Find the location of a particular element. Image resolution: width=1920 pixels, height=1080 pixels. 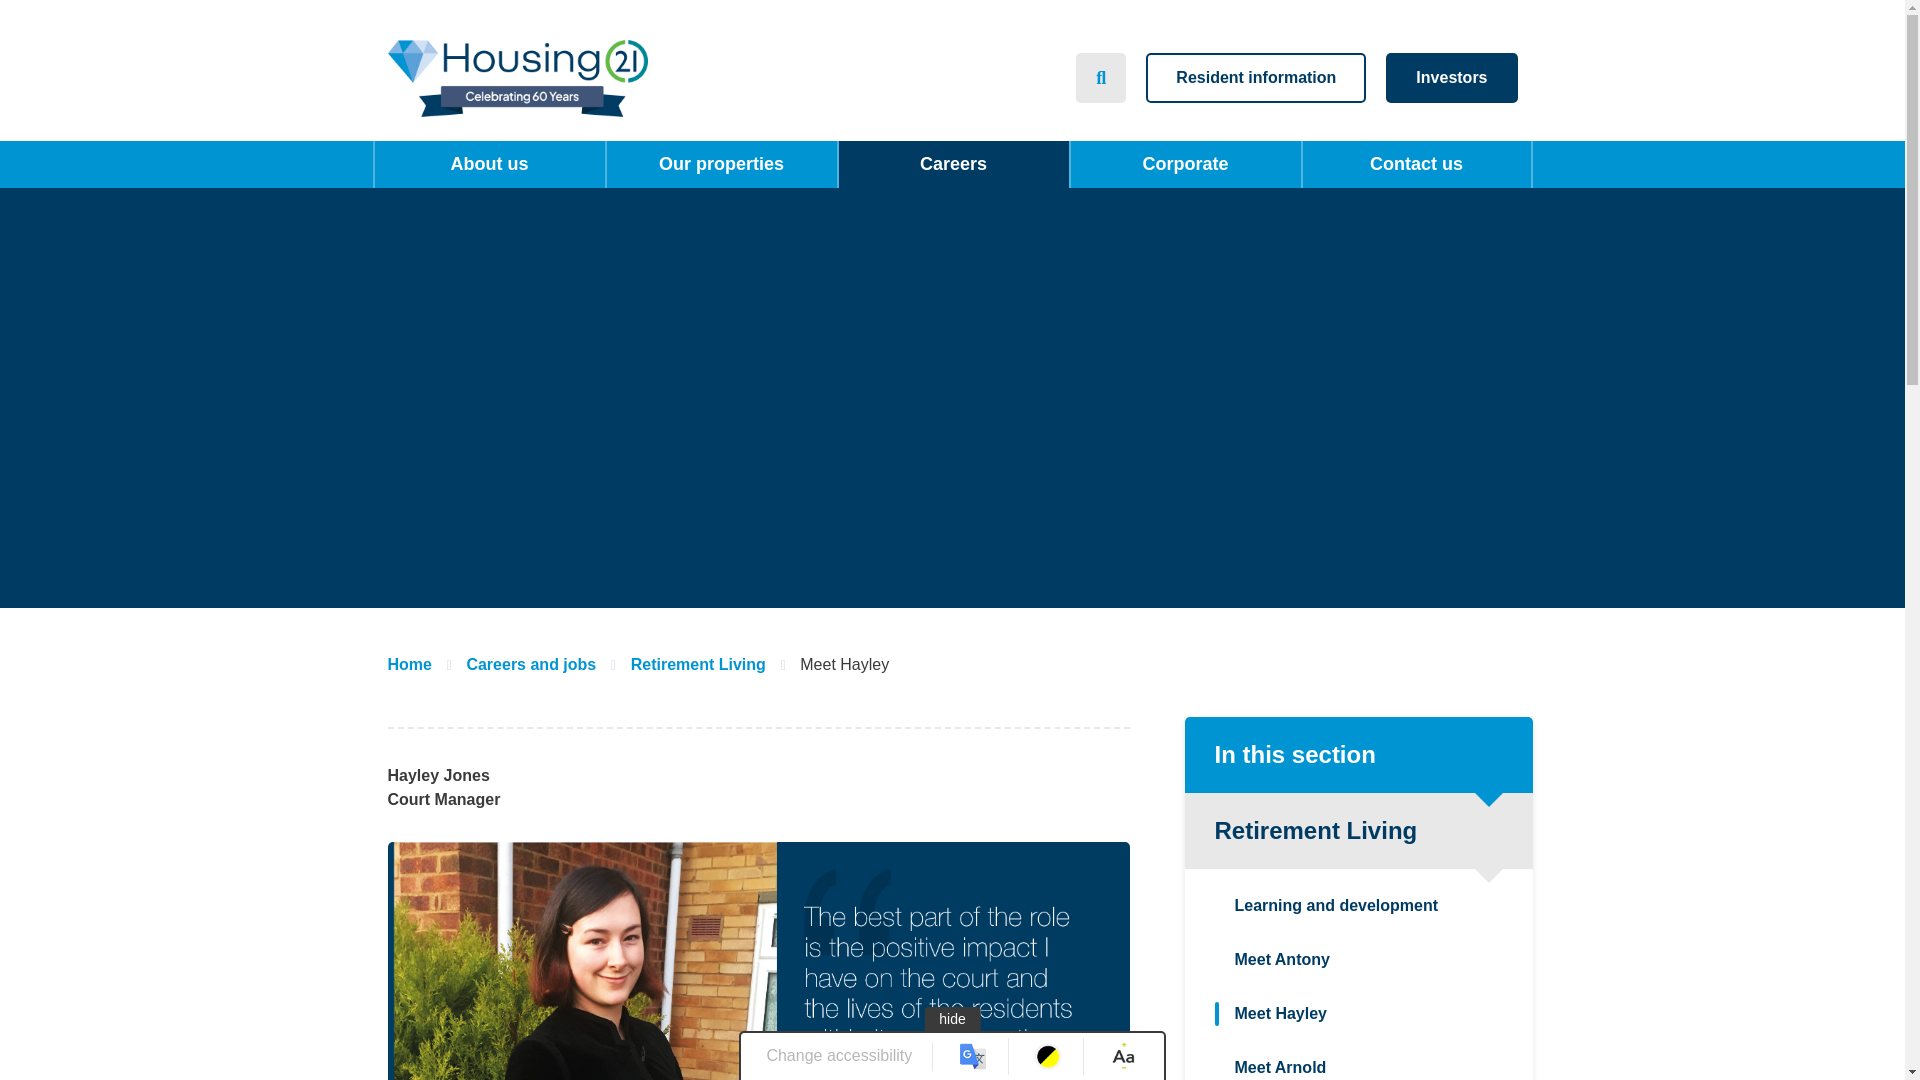

Careers is located at coordinates (952, 164).